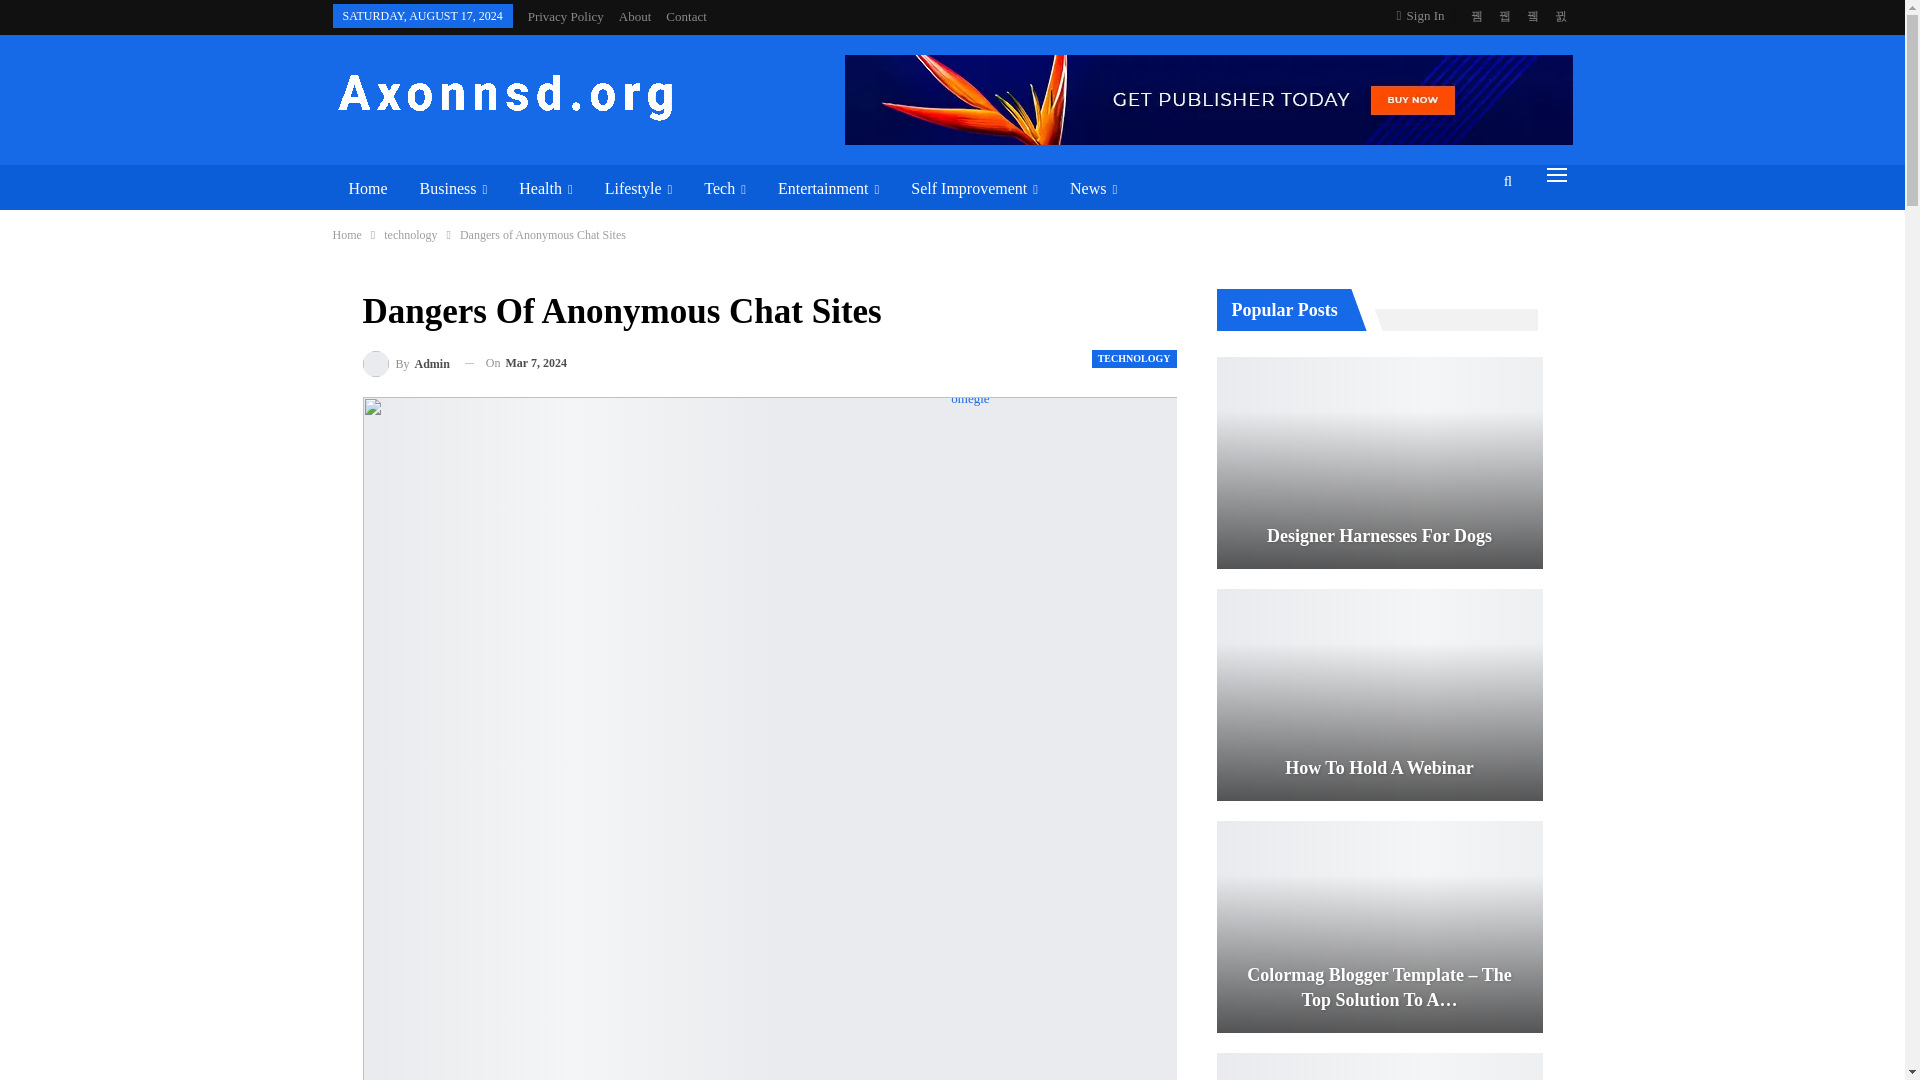 The image size is (1920, 1080). I want to click on Health, so click(545, 188).